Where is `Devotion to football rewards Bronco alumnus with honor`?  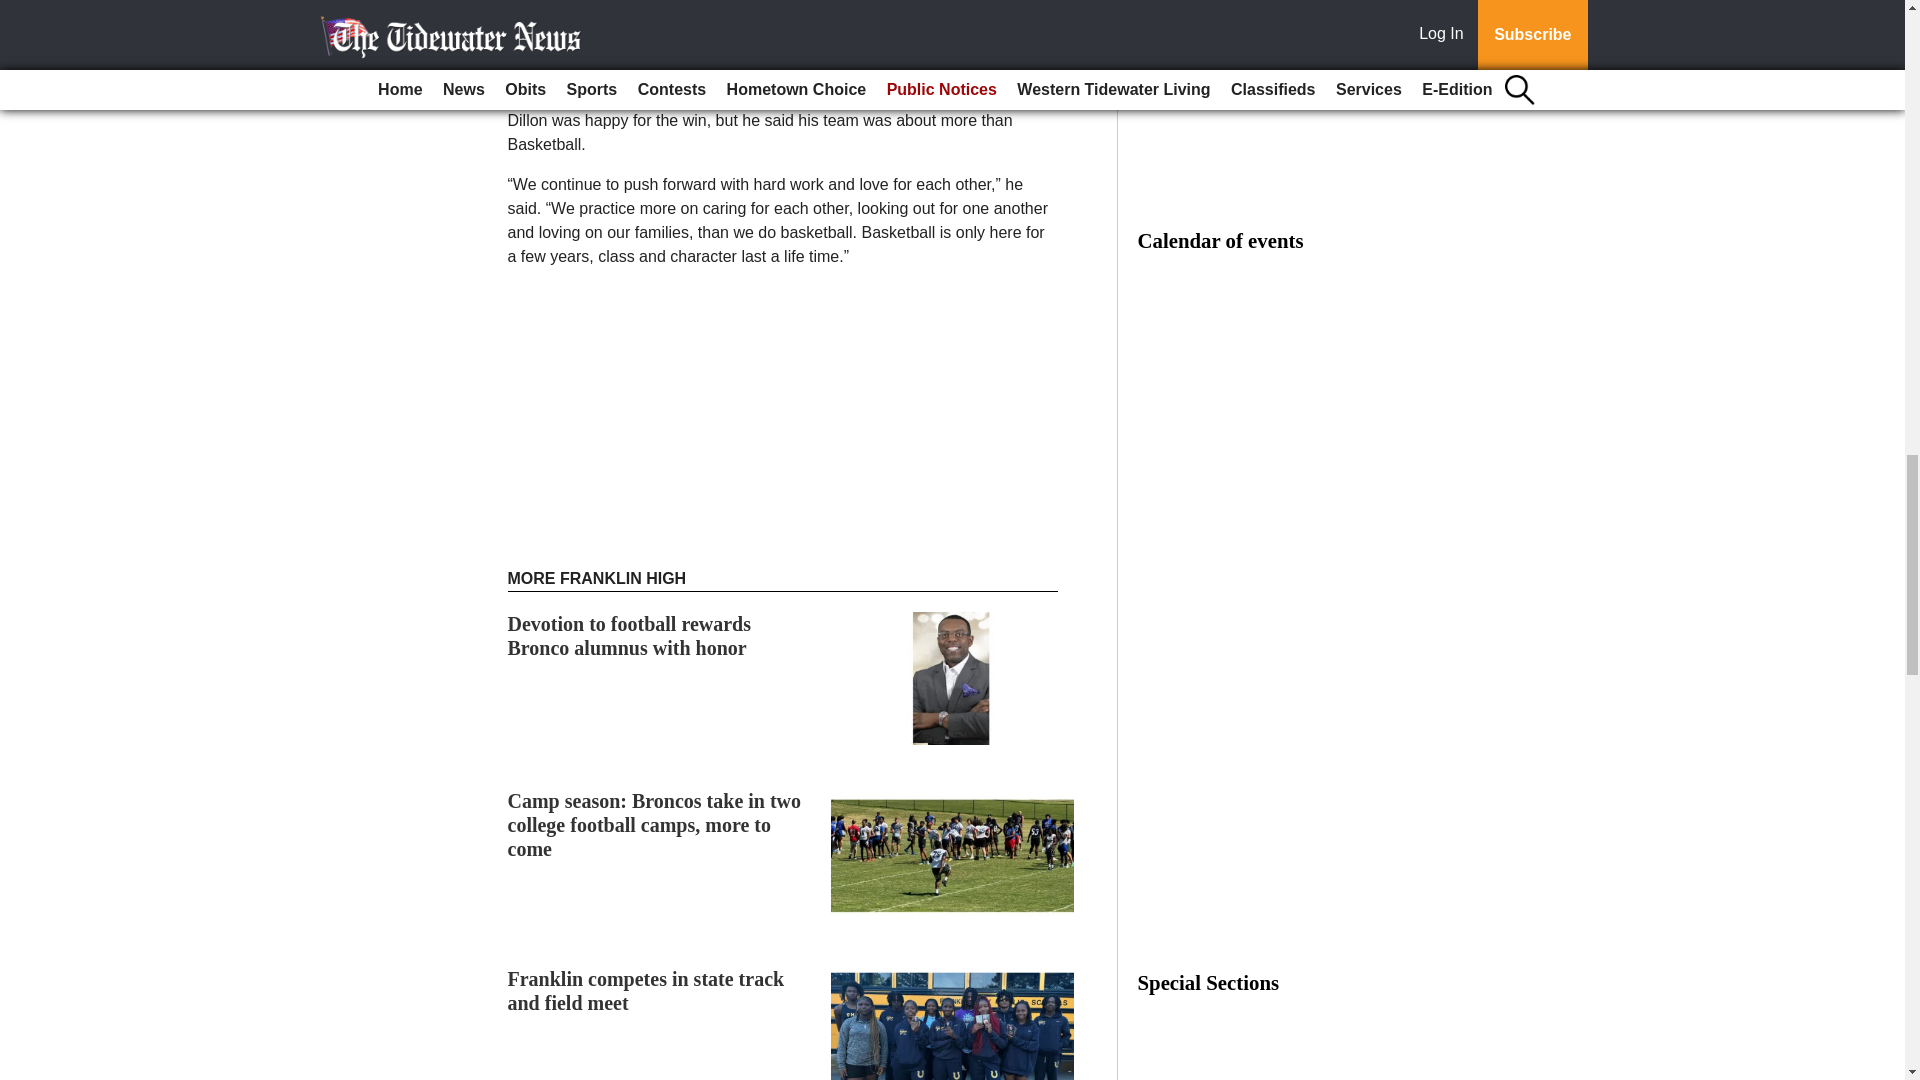
Devotion to football rewards Bronco alumnus with honor is located at coordinates (630, 636).